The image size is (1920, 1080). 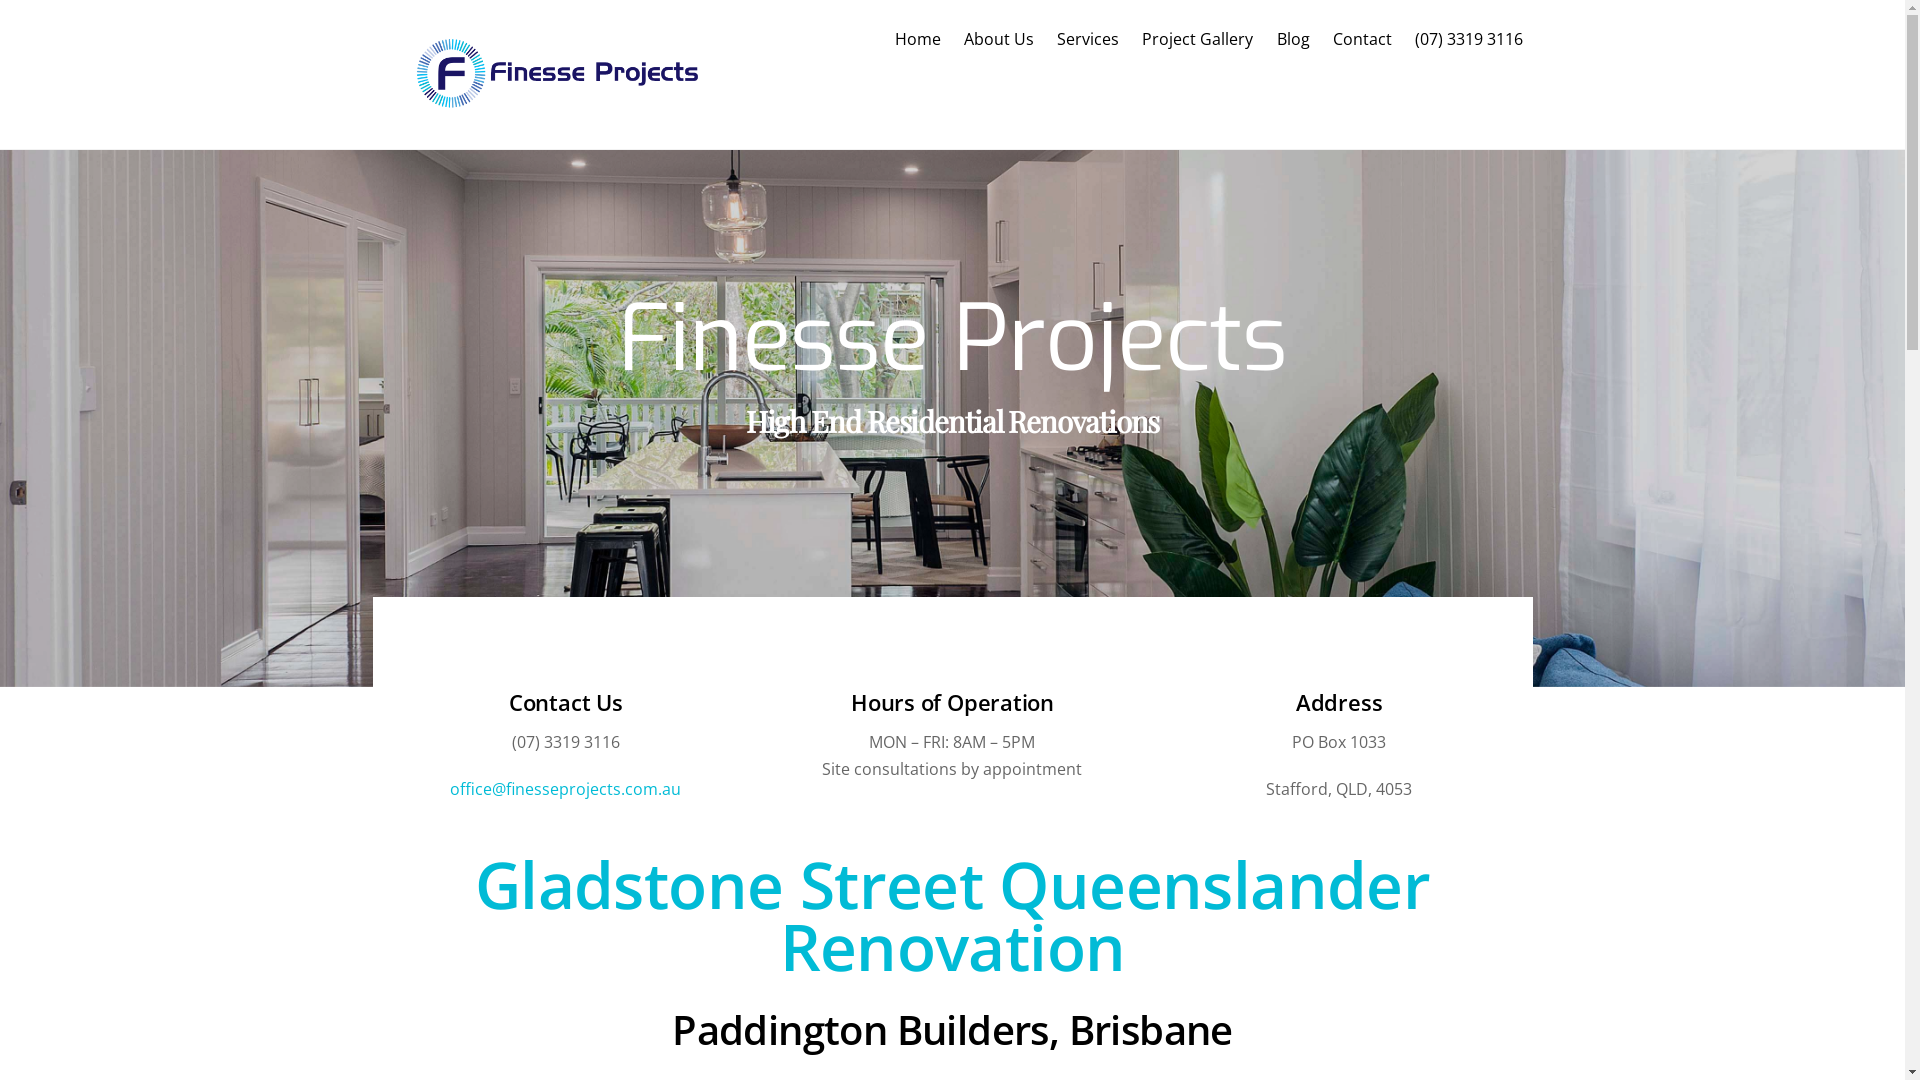 I want to click on unnamed, so click(x=563, y=72).